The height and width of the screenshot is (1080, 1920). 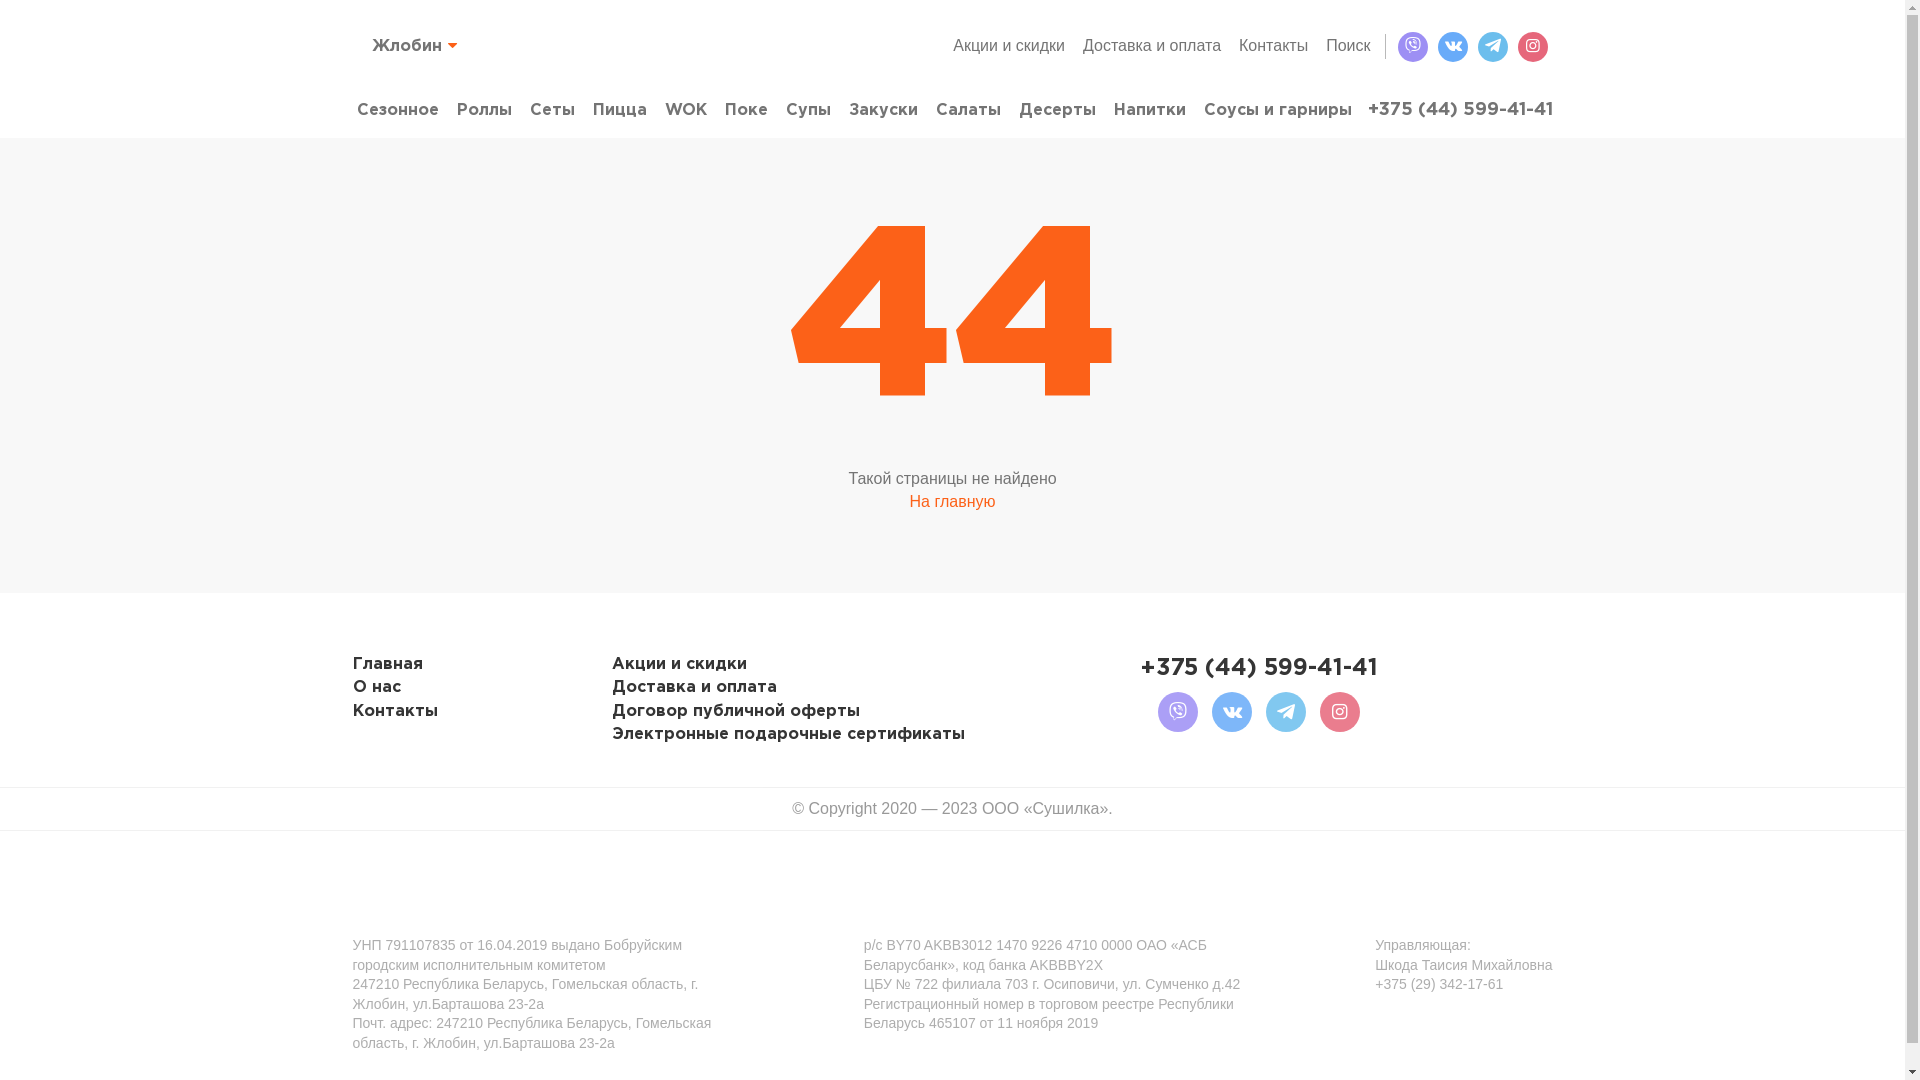 I want to click on +375 (44) 599-41-41, so click(x=1460, y=110).